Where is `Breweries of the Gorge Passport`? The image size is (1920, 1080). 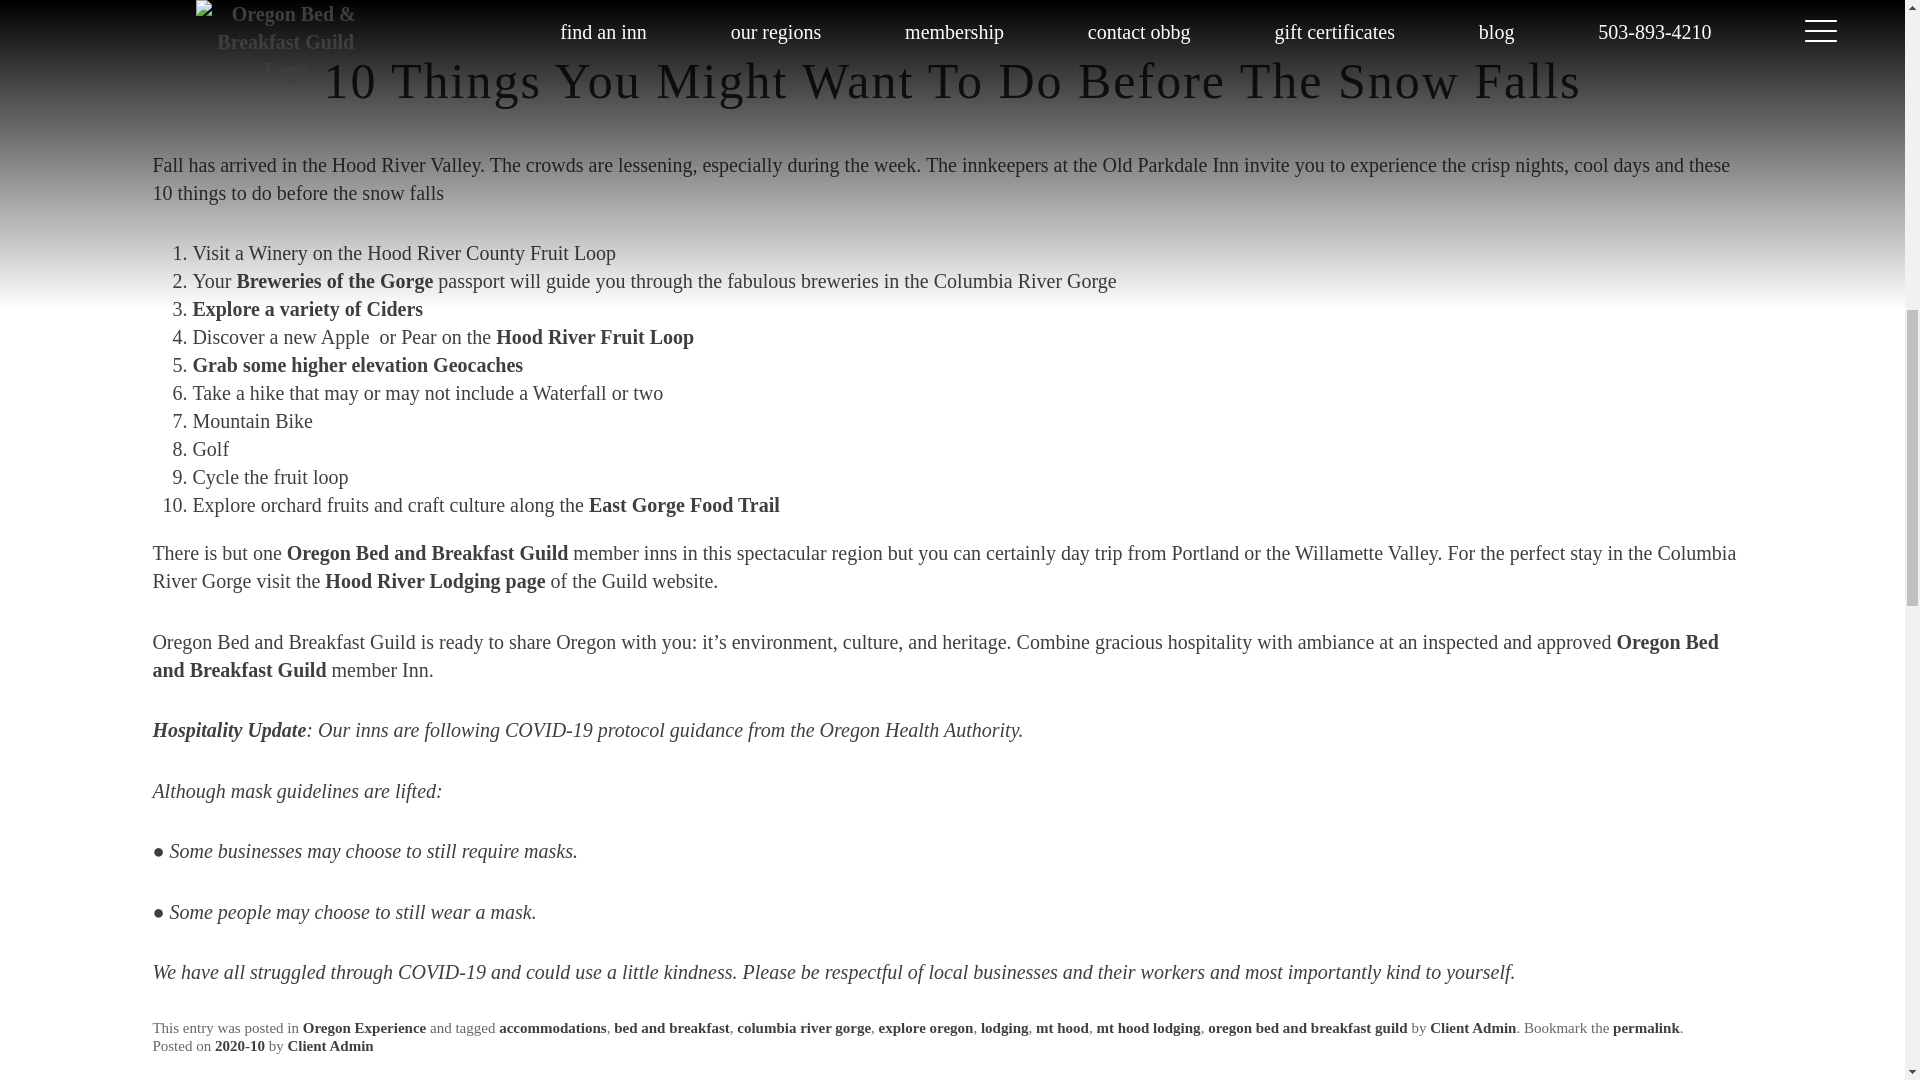
Breweries of the Gorge Passport is located at coordinates (334, 280).